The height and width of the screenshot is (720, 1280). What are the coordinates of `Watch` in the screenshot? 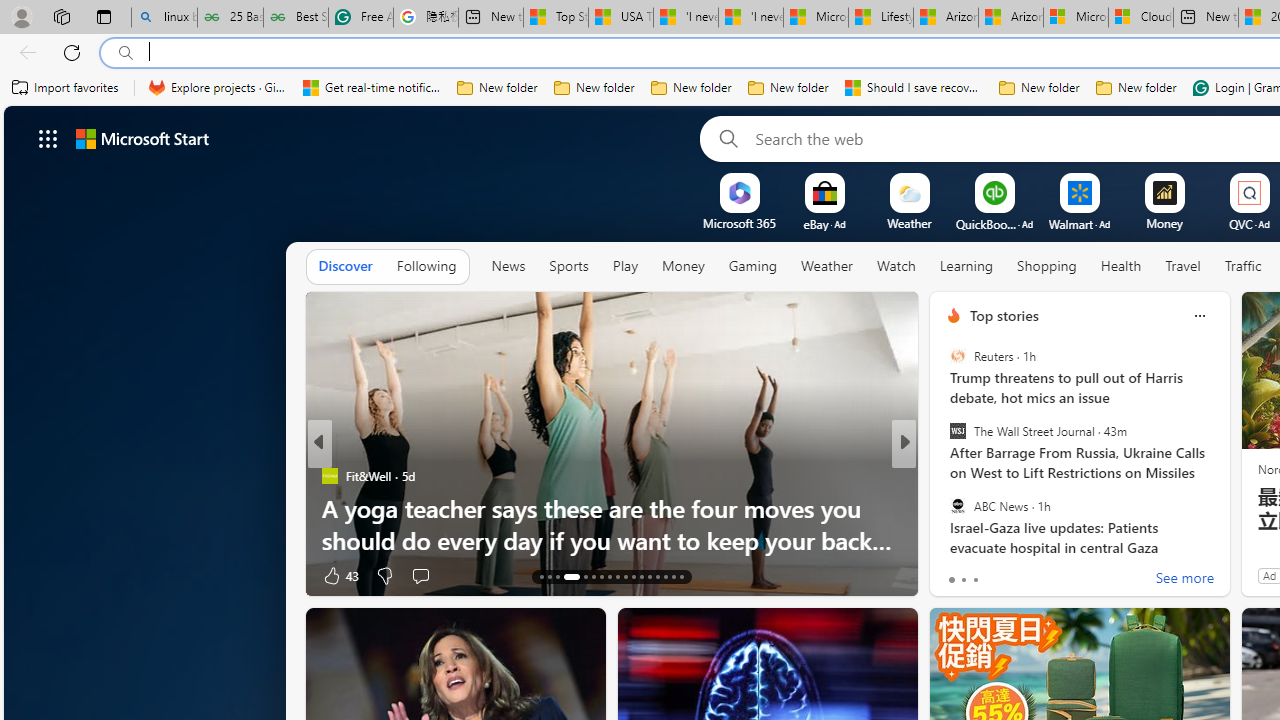 It's located at (896, 267).